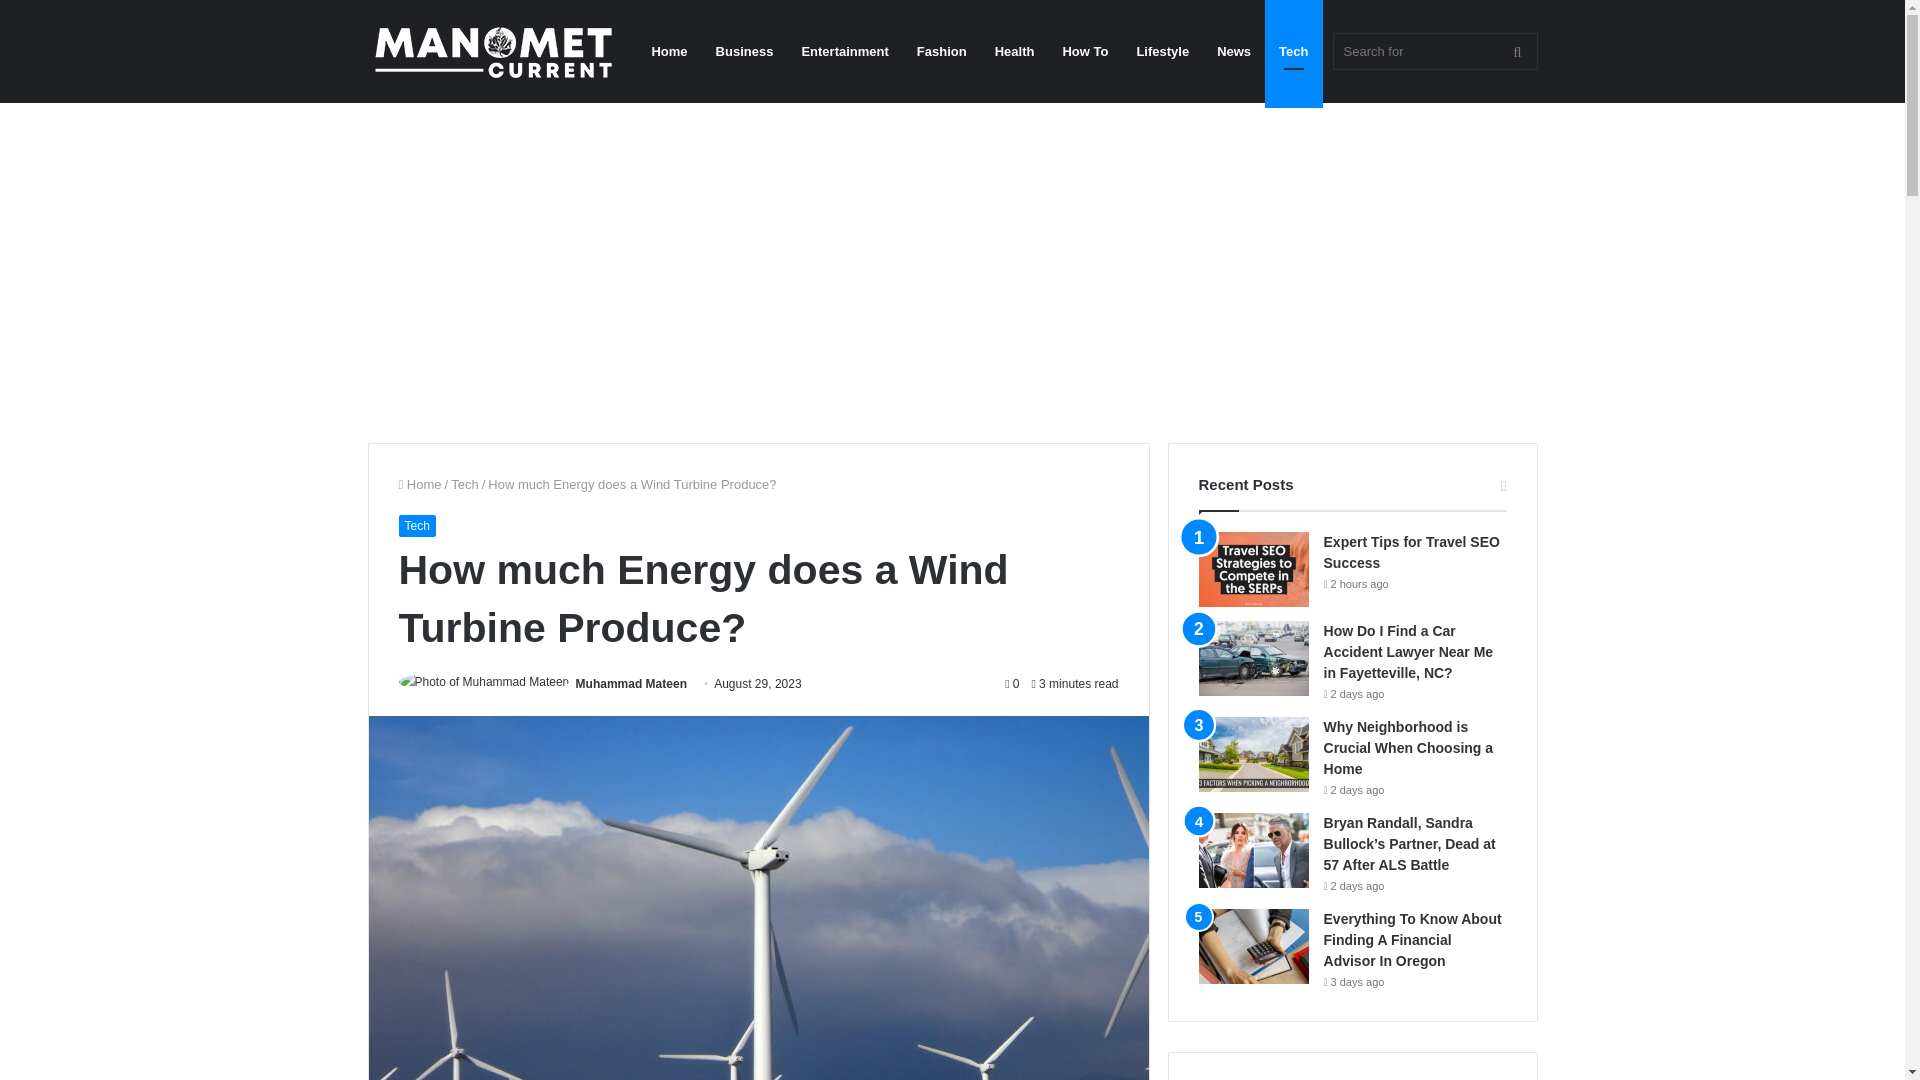  What do you see at coordinates (844, 51) in the screenshot?
I see `Entertainment` at bounding box center [844, 51].